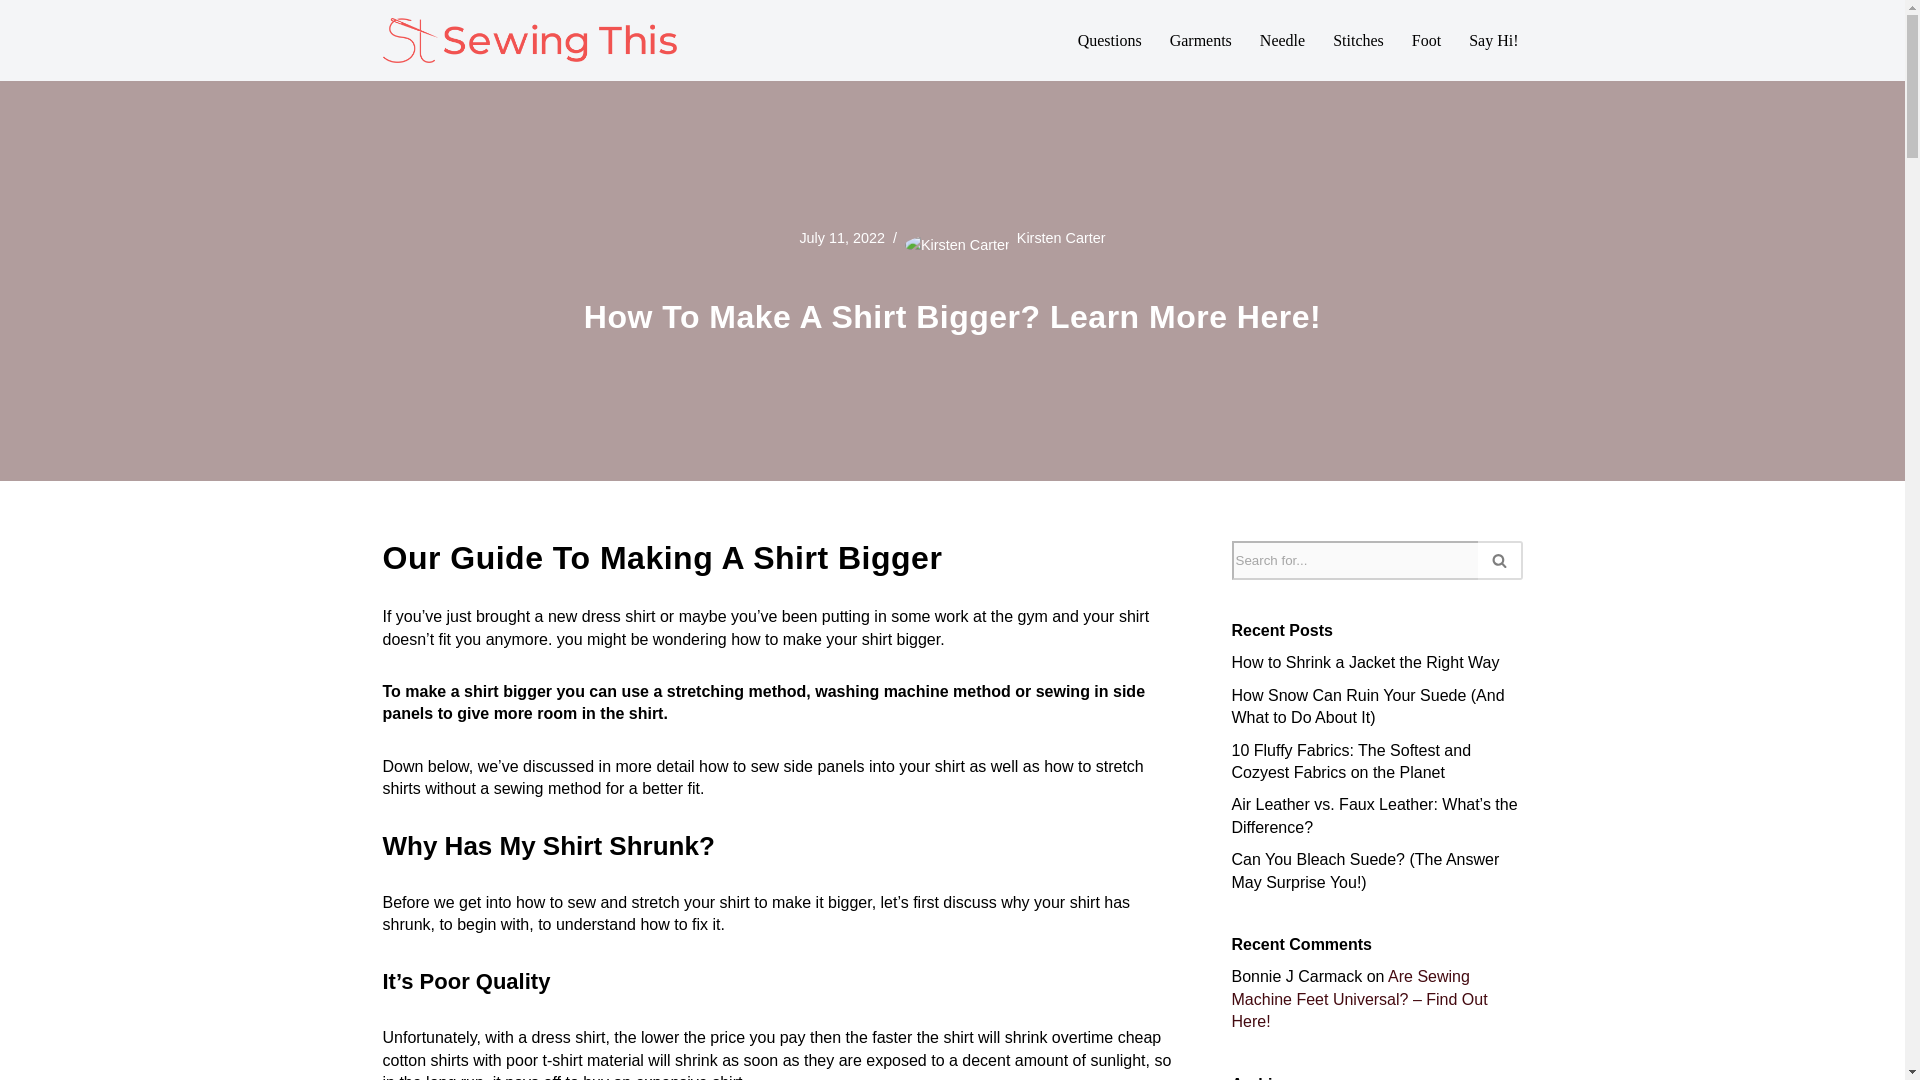 Image resolution: width=1920 pixels, height=1080 pixels. Describe the element at coordinates (1200, 40) in the screenshot. I see `Garments` at that location.